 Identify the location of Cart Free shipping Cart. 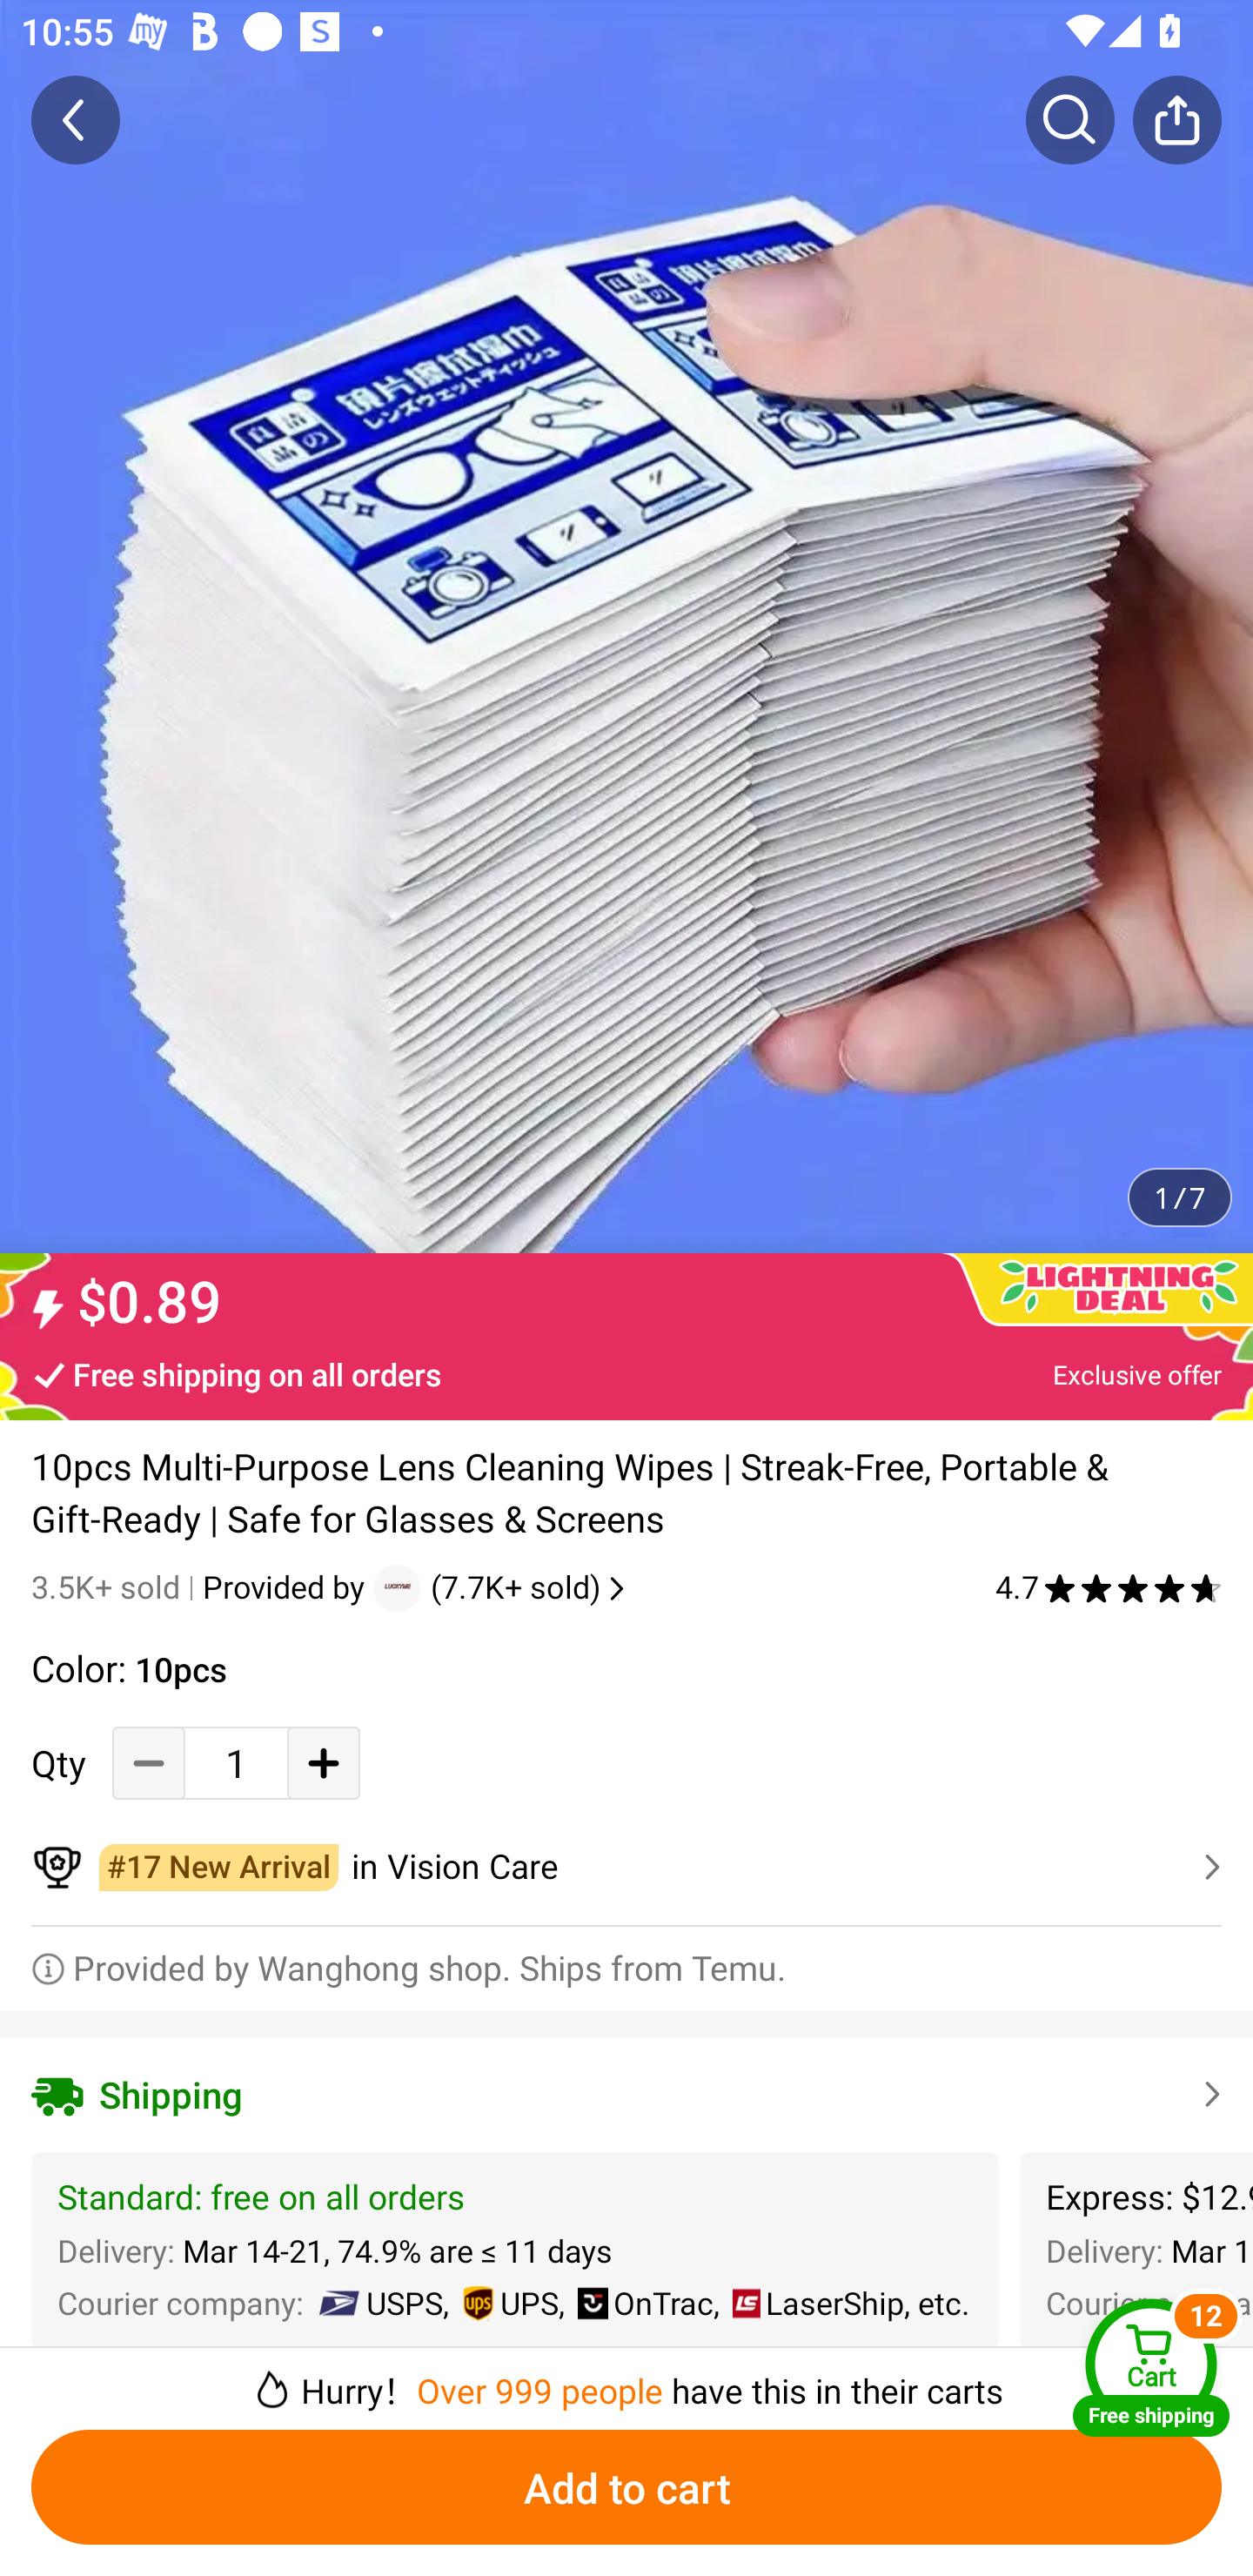
(1151, 2367).